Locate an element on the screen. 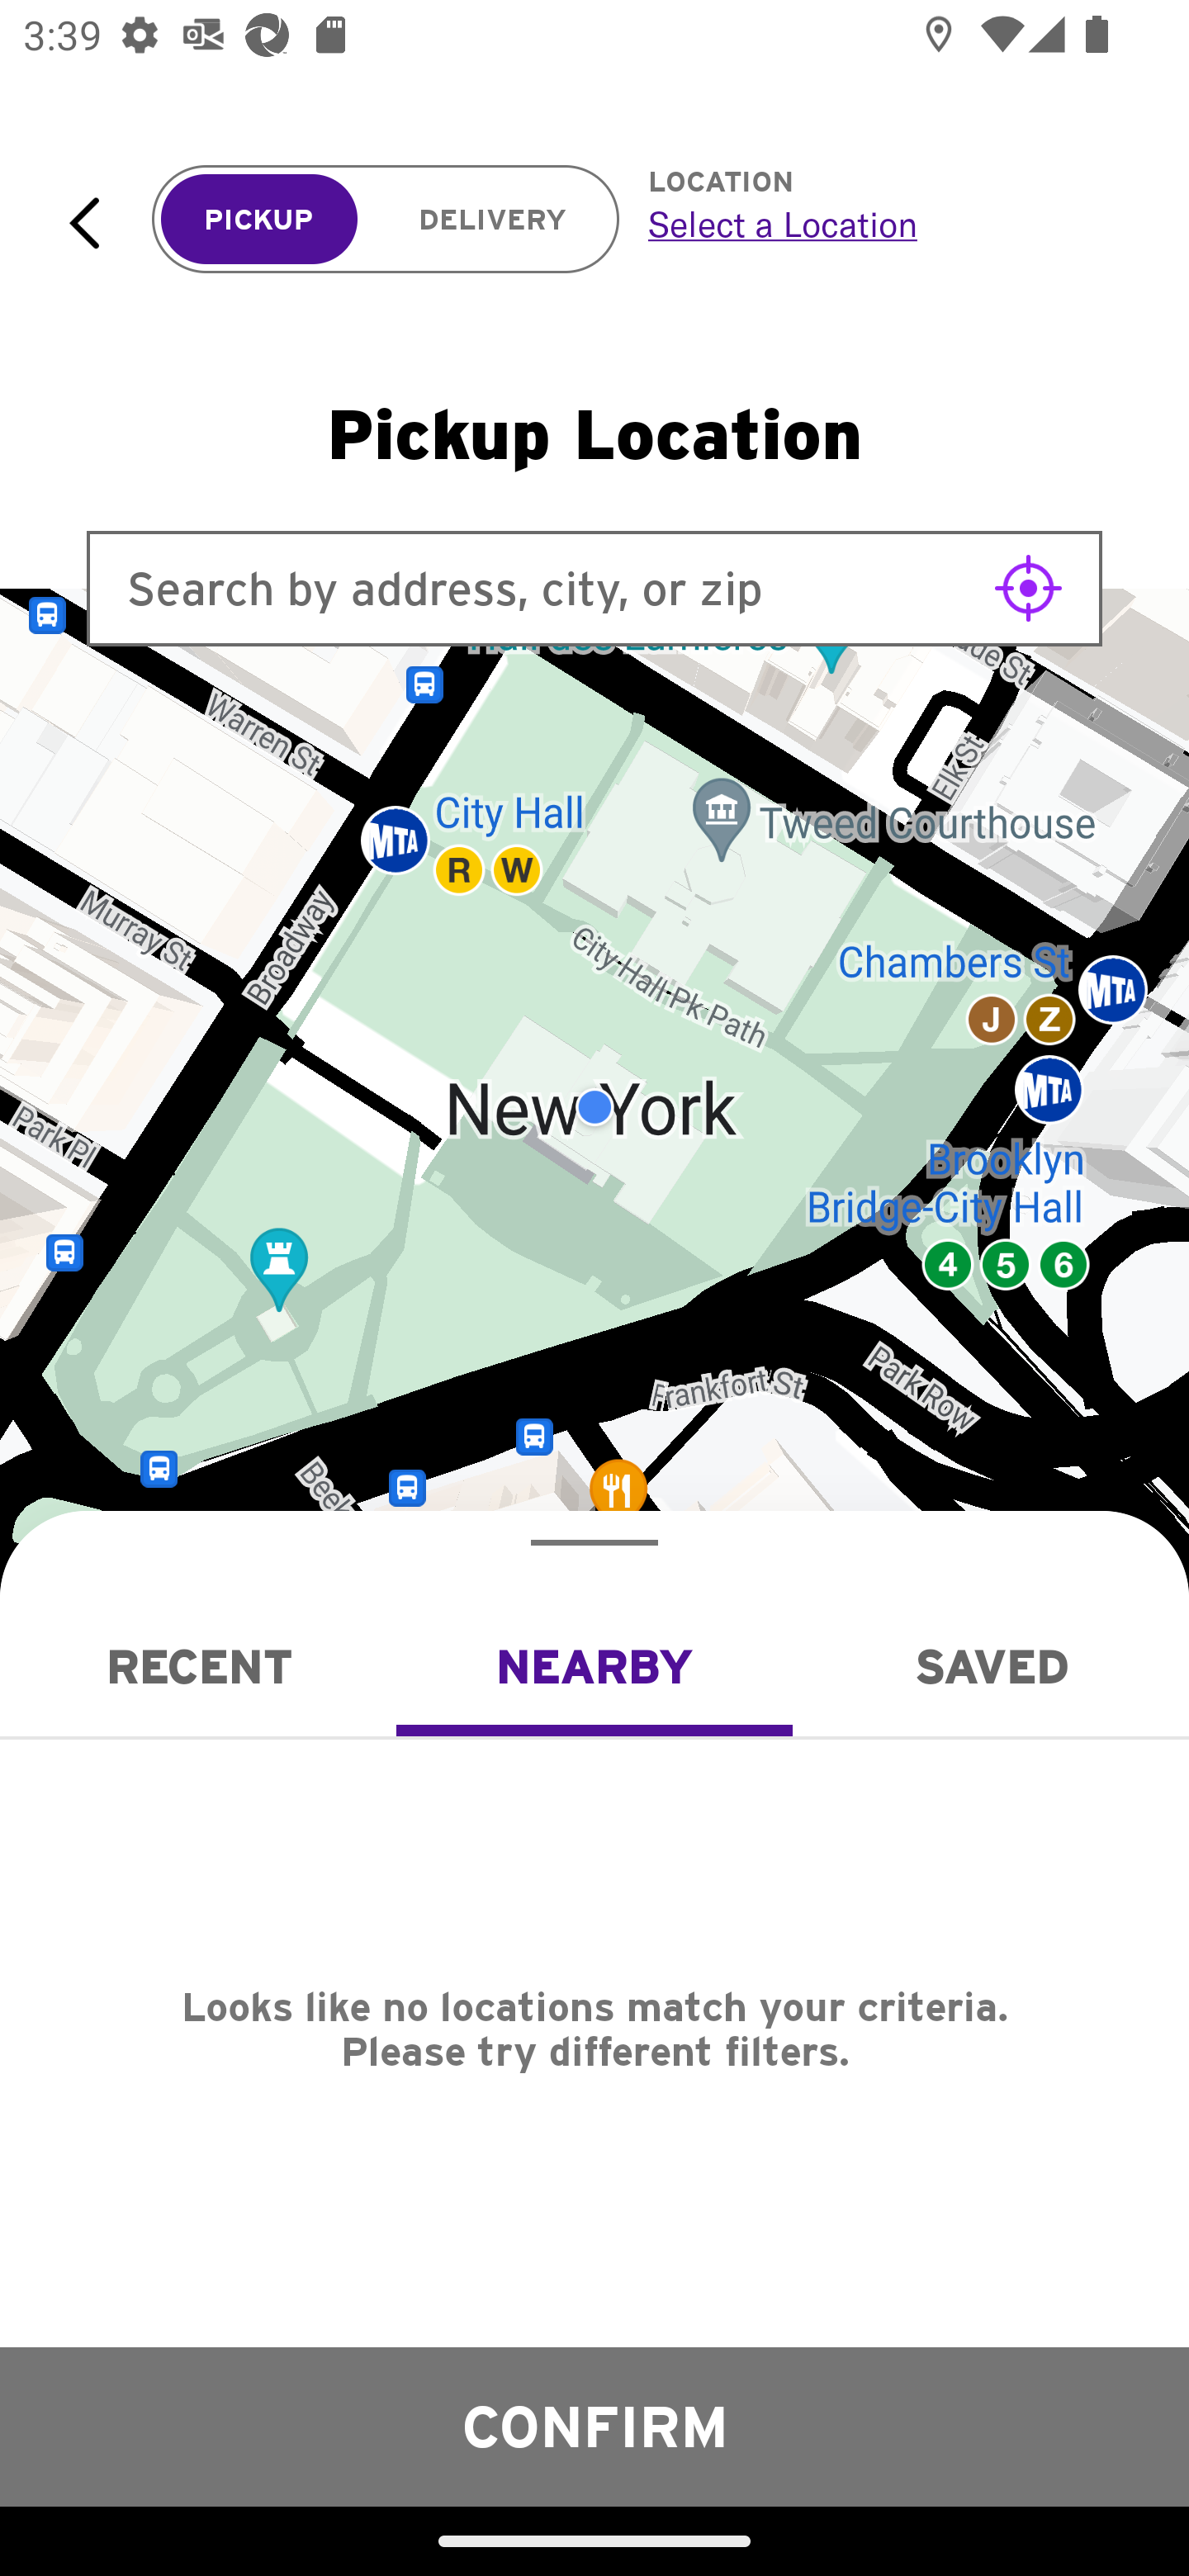 The image size is (1189, 2576). DELIVERY is located at coordinates (492, 220).